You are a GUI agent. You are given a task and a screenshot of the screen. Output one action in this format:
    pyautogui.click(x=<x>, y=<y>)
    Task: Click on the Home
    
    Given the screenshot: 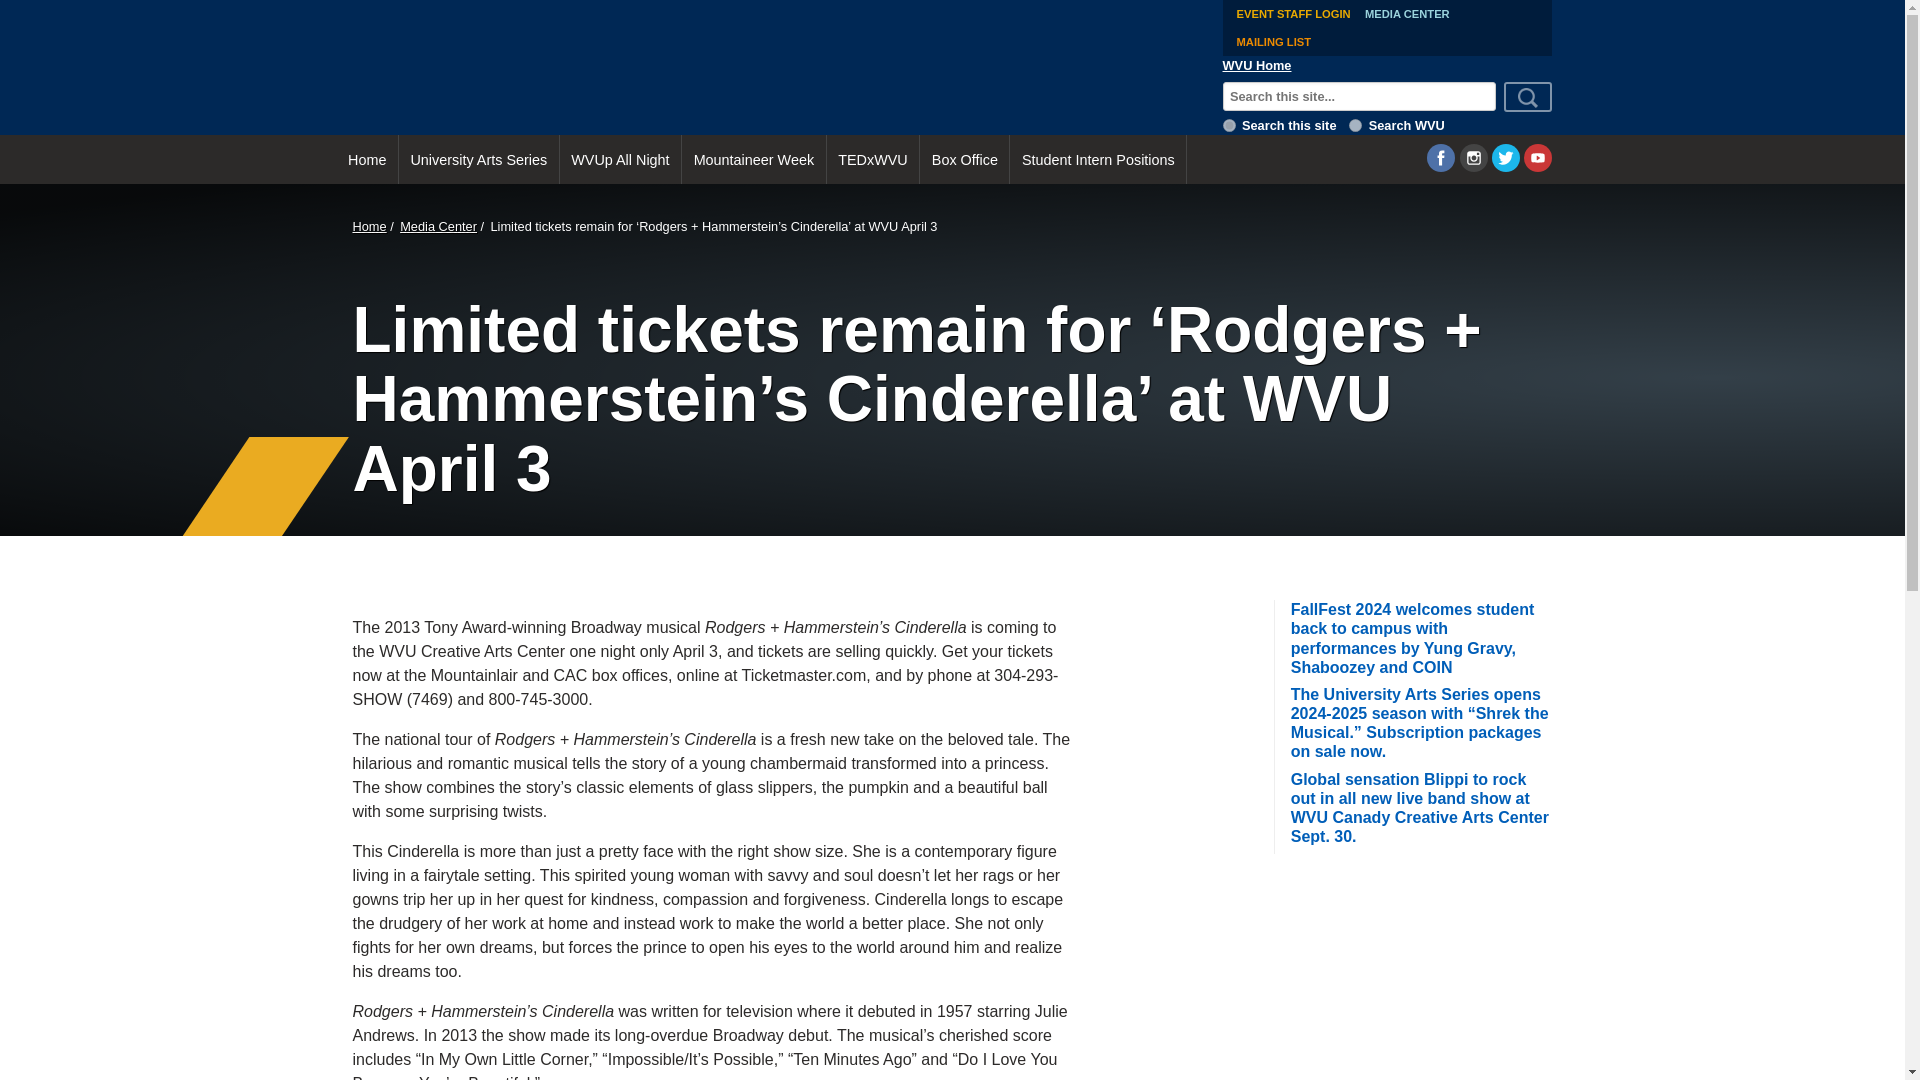 What is the action you would take?
    pyautogui.click(x=368, y=226)
    